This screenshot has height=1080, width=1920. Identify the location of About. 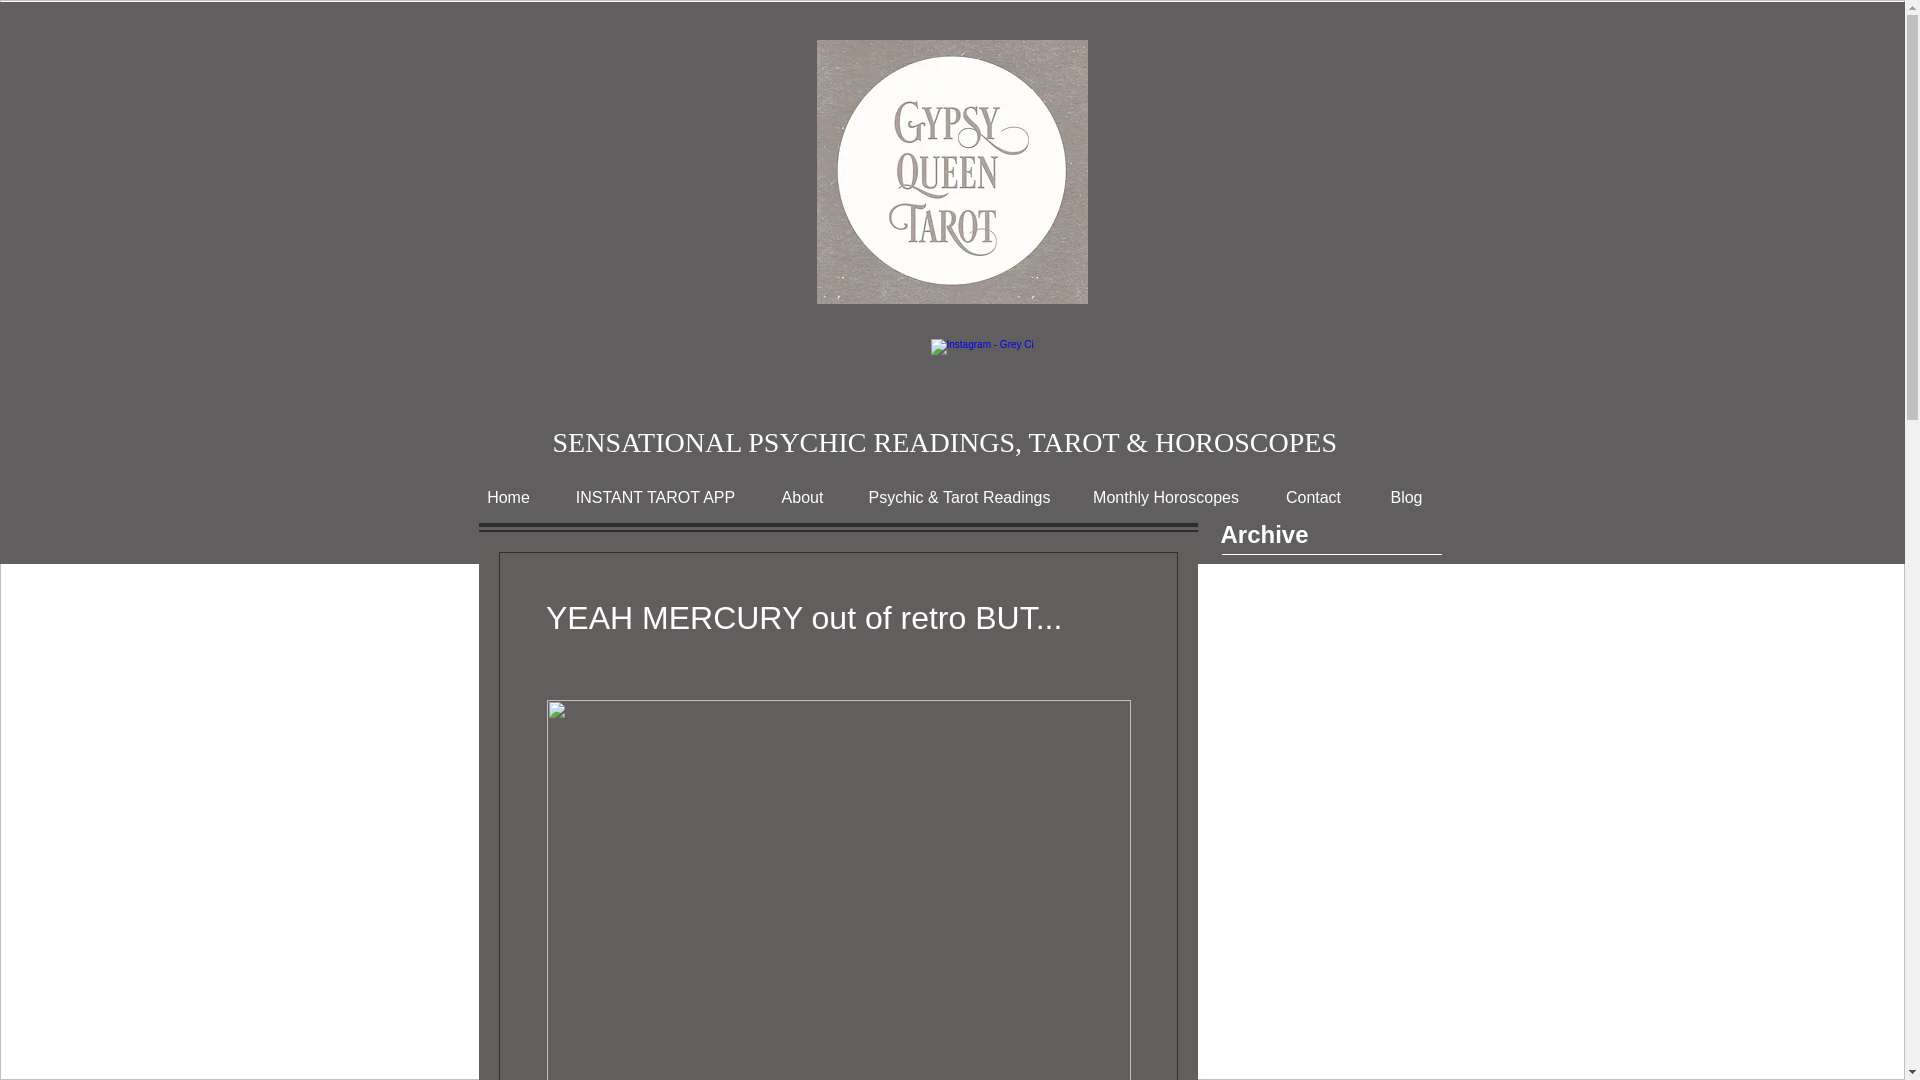
(802, 498).